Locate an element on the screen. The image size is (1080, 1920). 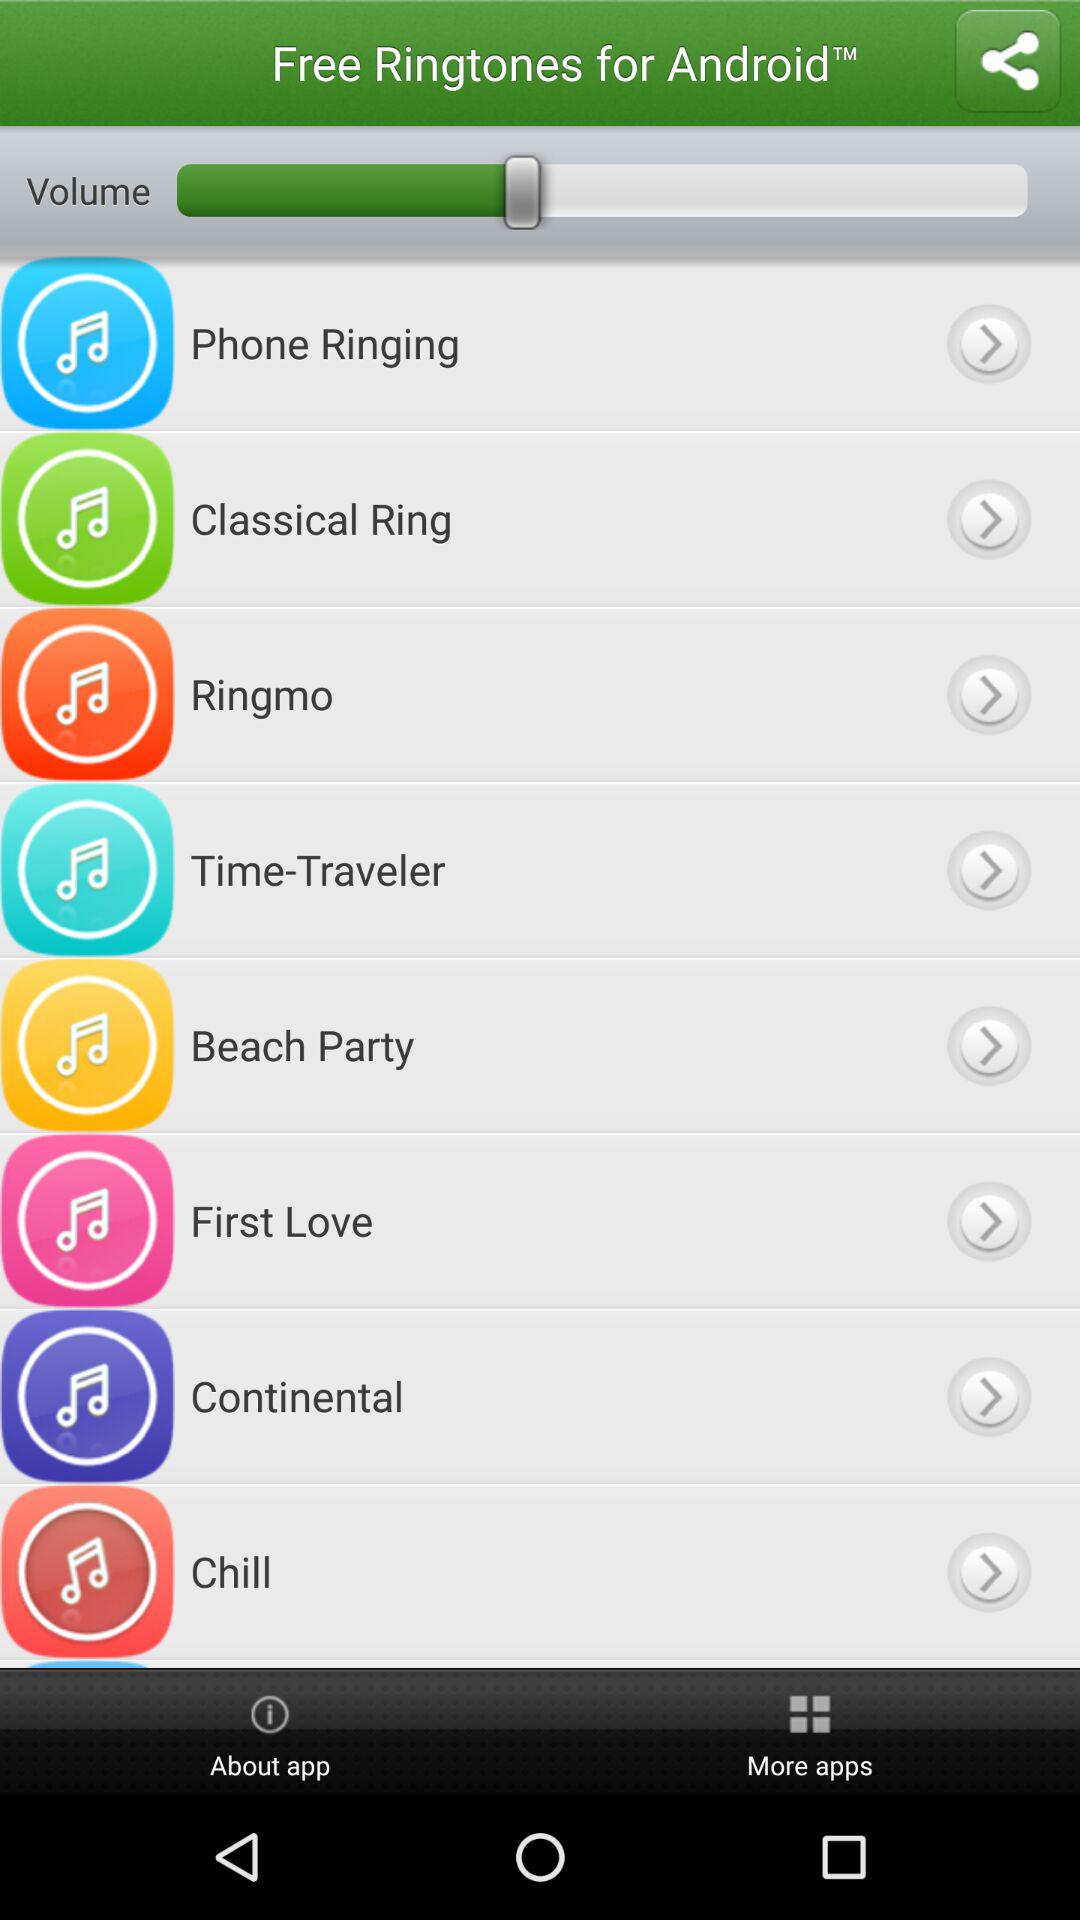
open additional settings/options is located at coordinates (988, 342).